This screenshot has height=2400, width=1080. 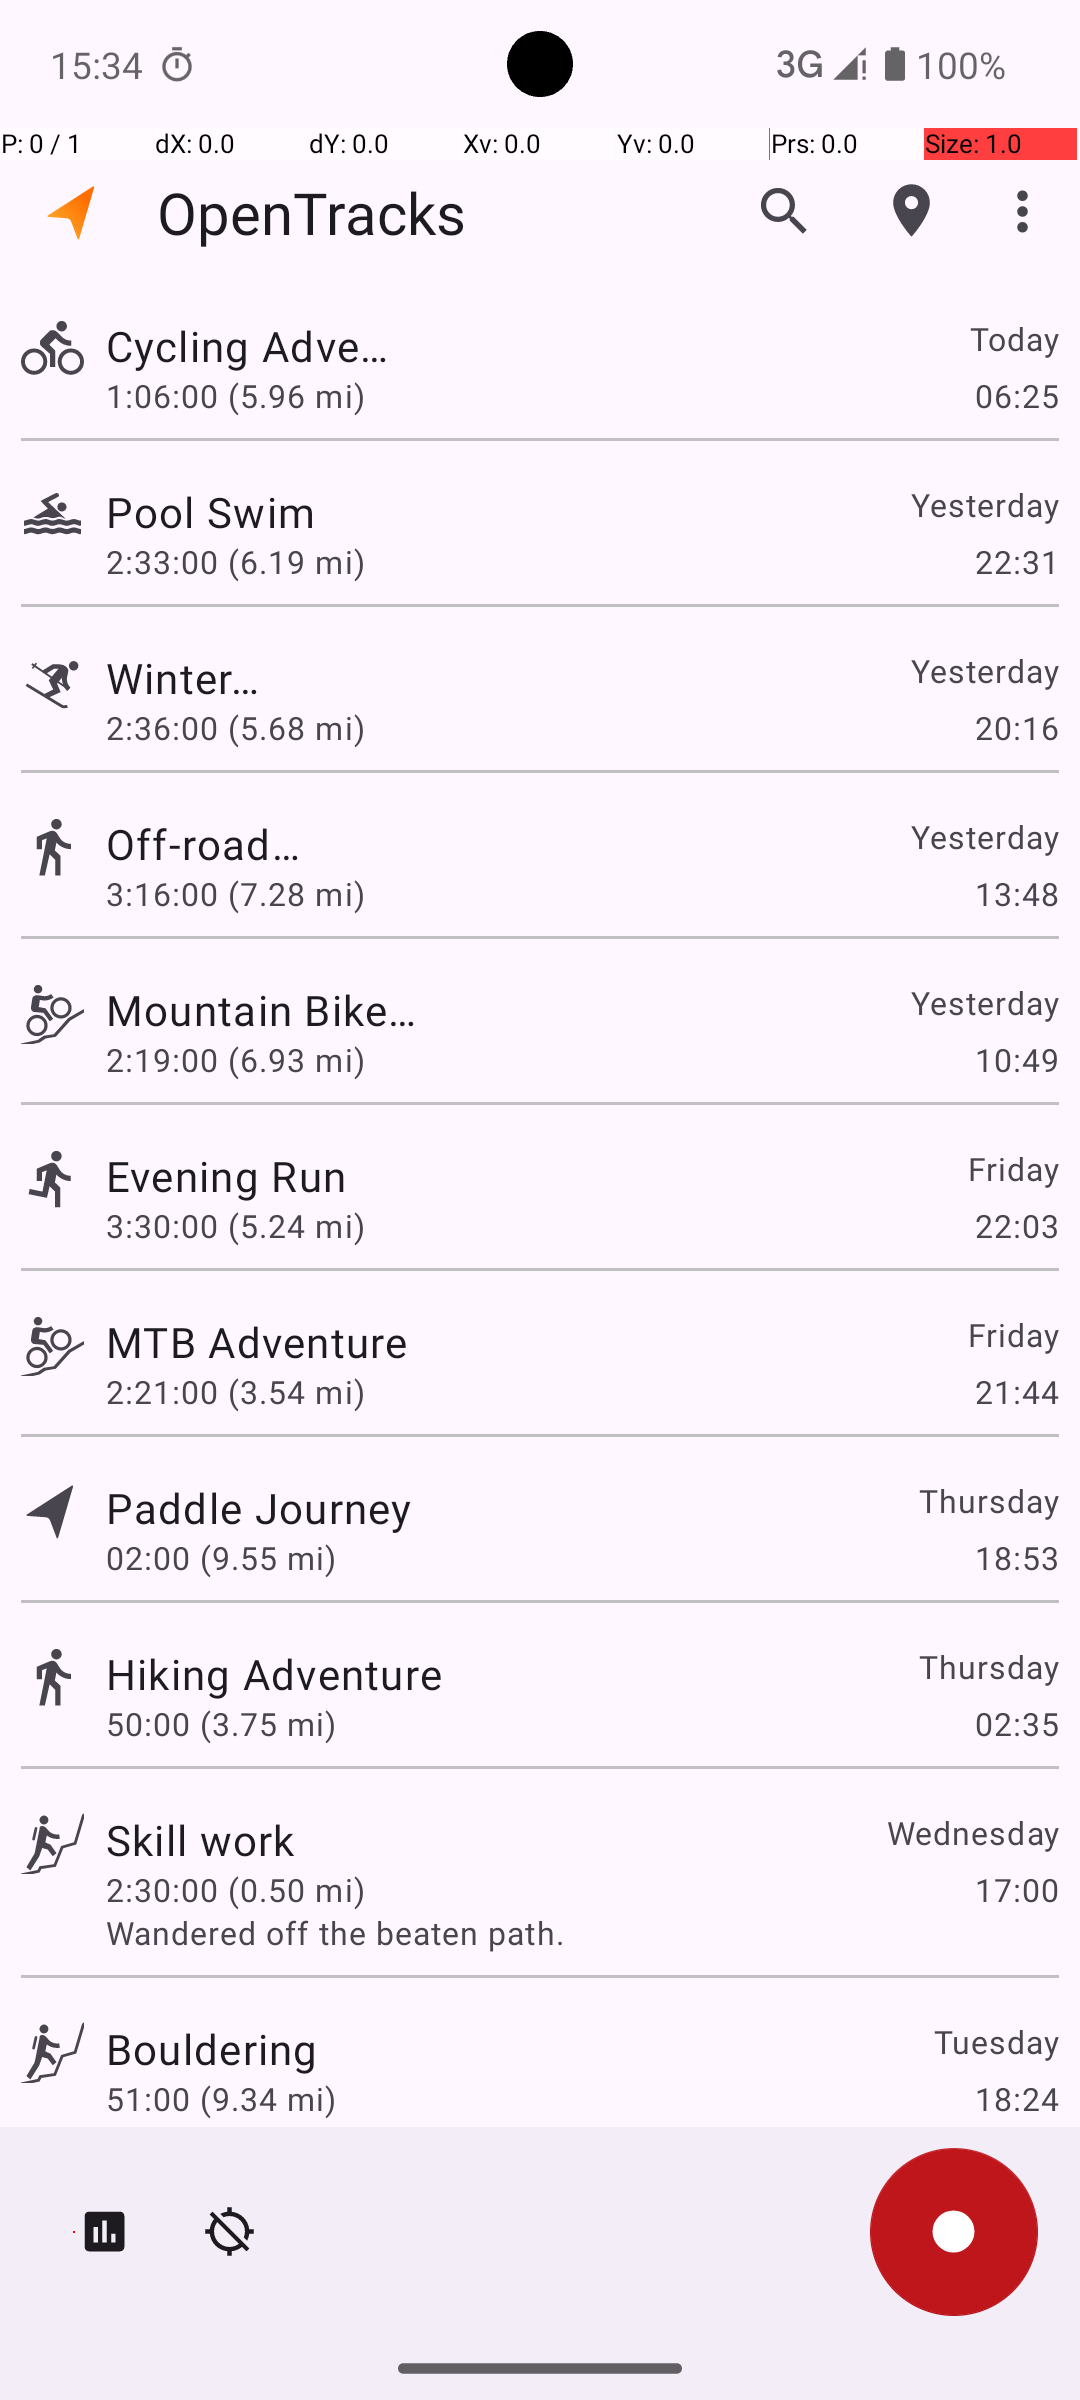 I want to click on 2:30:00 (0.50 mi), so click(x=236, y=1890).